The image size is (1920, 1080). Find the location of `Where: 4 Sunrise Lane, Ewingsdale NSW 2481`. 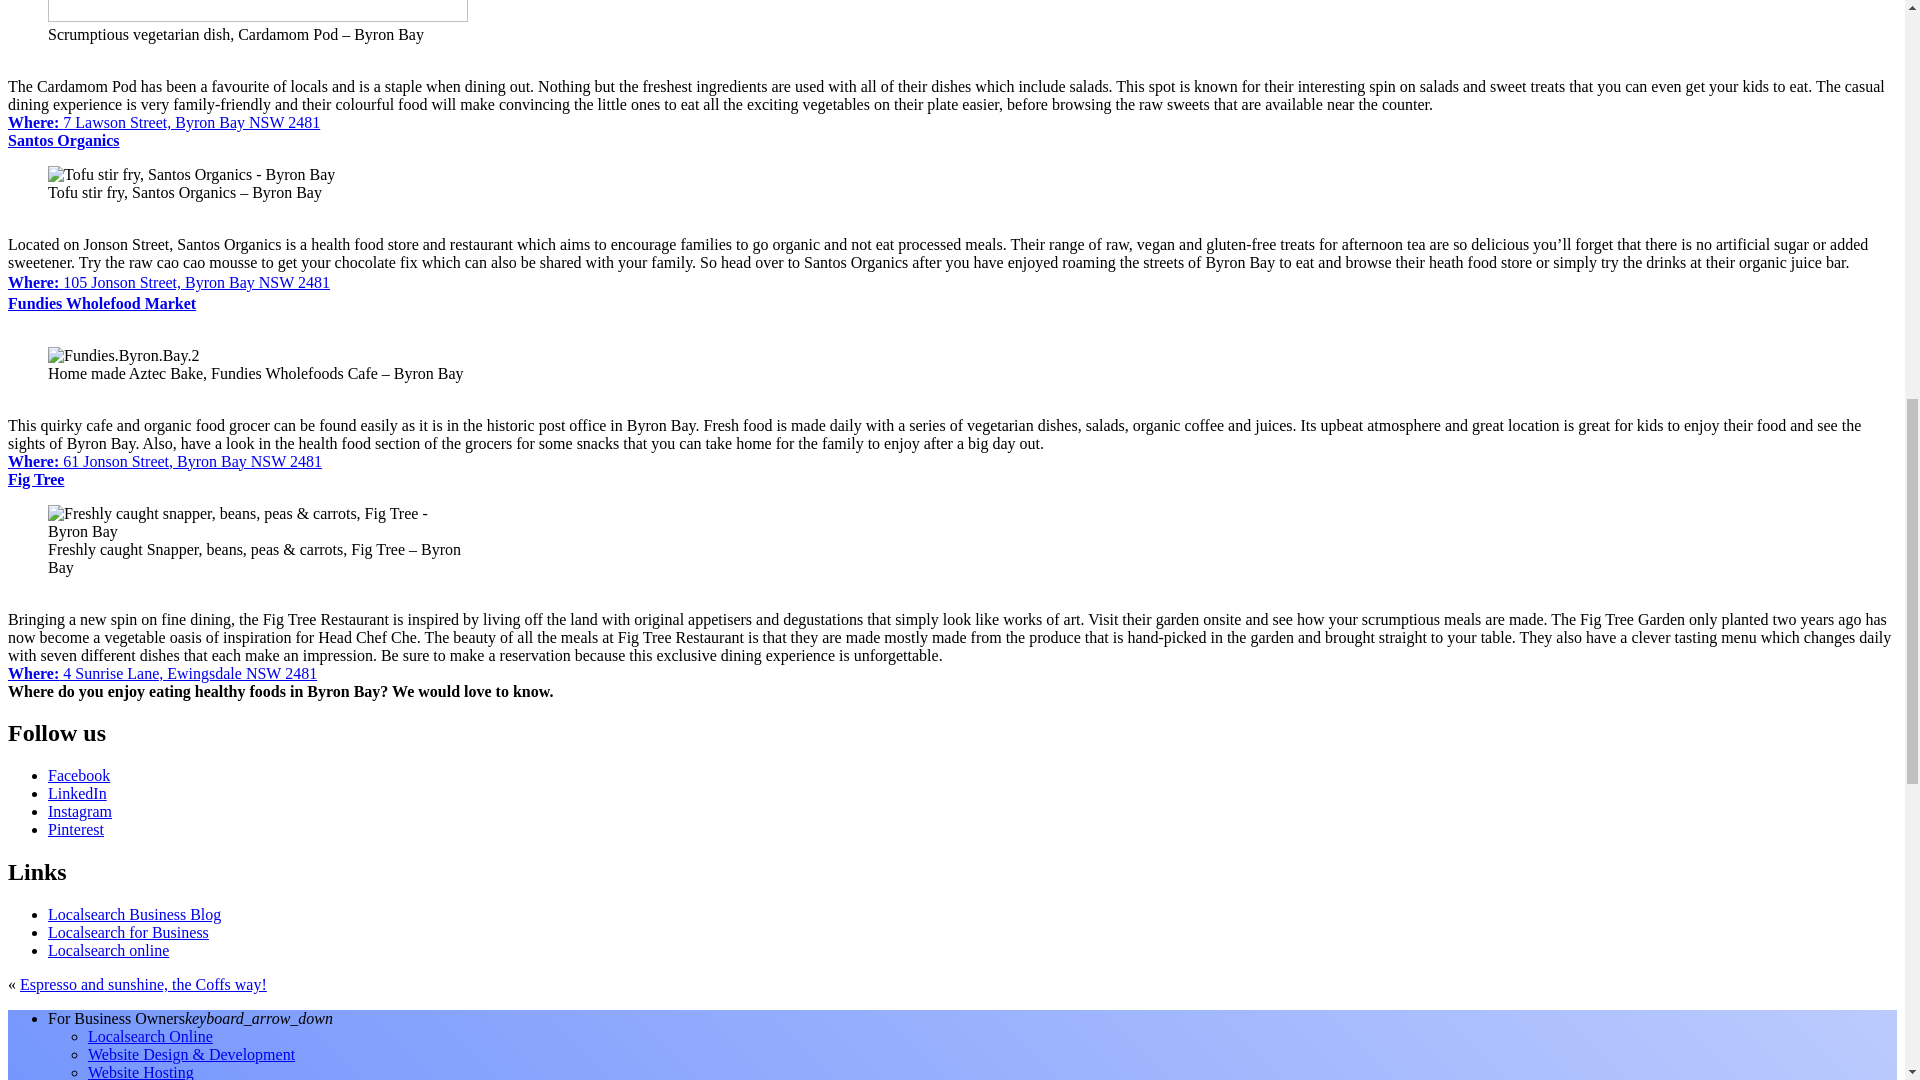

Where: 4 Sunrise Lane, Ewingsdale NSW 2481 is located at coordinates (162, 673).